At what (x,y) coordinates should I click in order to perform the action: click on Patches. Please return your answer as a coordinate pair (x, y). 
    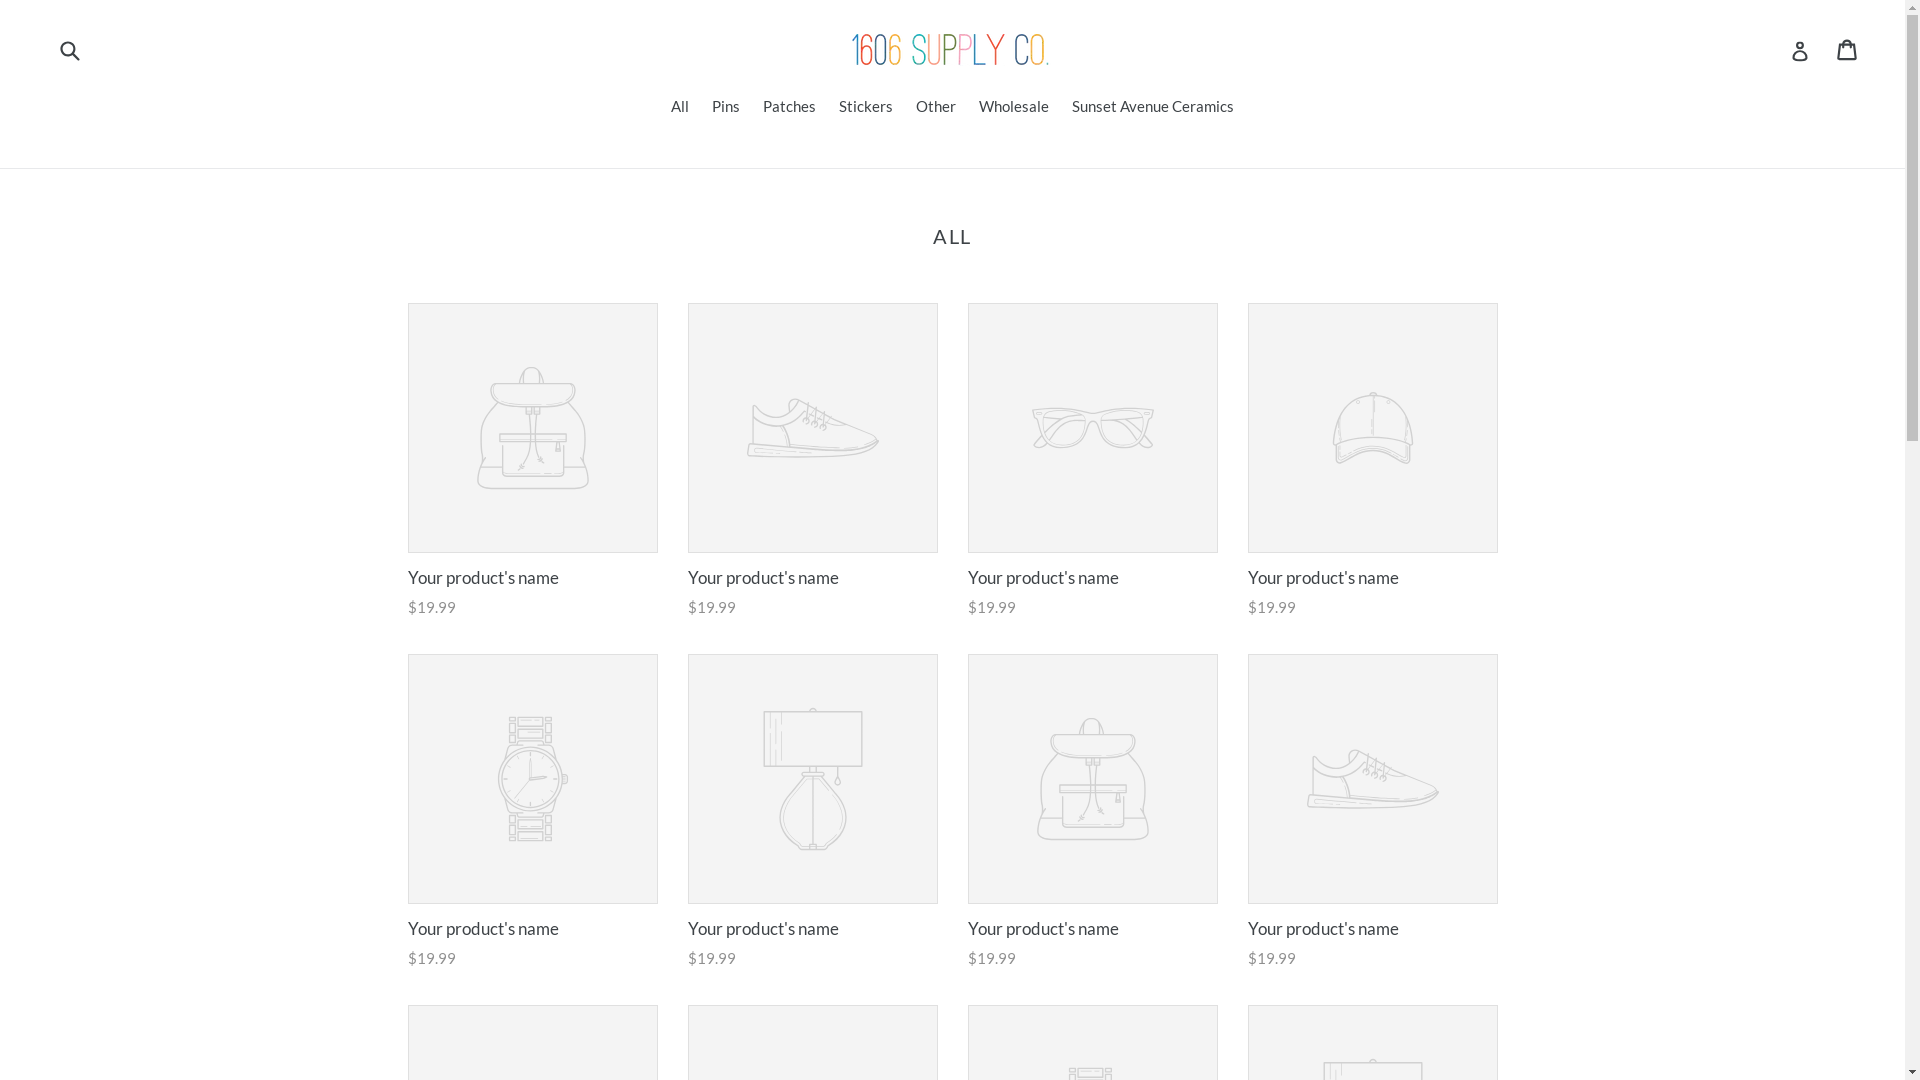
    Looking at the image, I should click on (790, 108).